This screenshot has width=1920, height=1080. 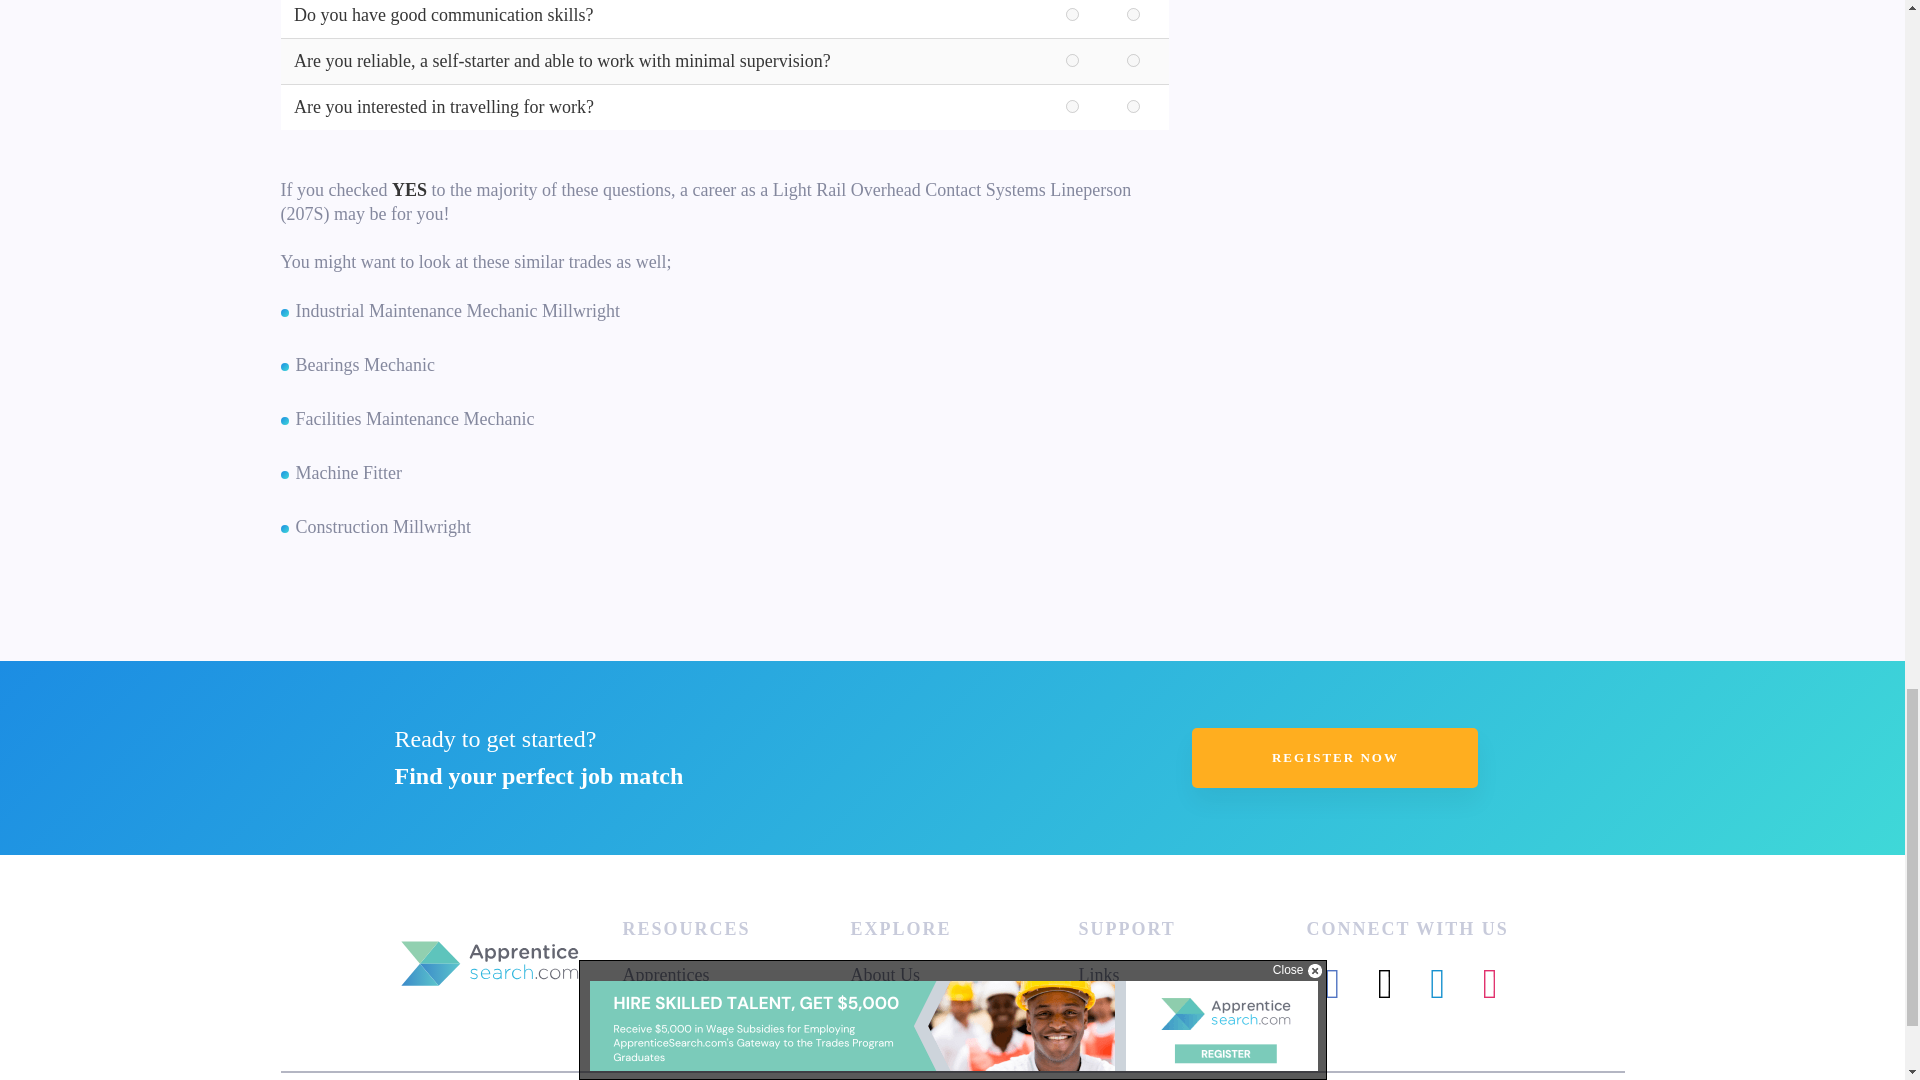 I want to click on Employers, so click(x=661, y=998).